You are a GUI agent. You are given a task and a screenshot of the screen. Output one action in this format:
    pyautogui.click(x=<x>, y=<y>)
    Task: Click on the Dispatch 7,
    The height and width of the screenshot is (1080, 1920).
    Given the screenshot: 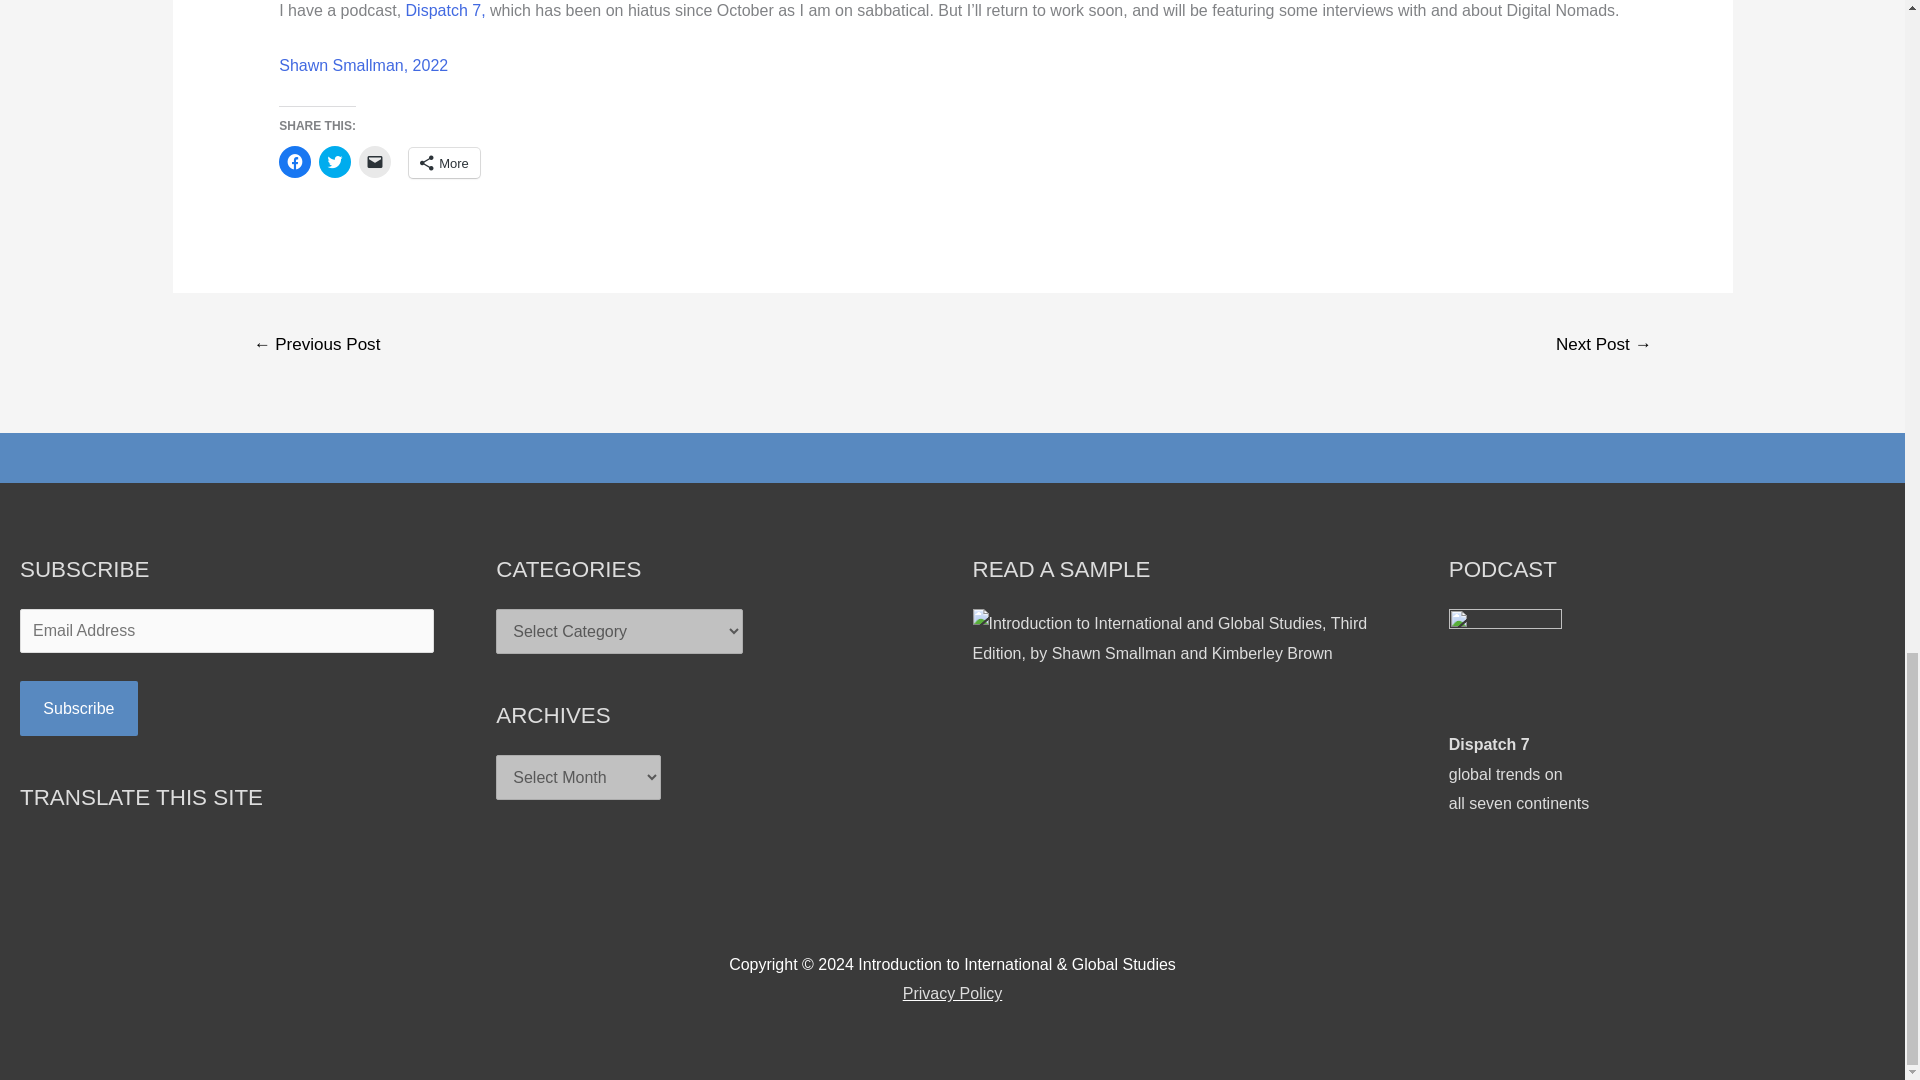 What is the action you would take?
    pyautogui.click(x=447, y=10)
    